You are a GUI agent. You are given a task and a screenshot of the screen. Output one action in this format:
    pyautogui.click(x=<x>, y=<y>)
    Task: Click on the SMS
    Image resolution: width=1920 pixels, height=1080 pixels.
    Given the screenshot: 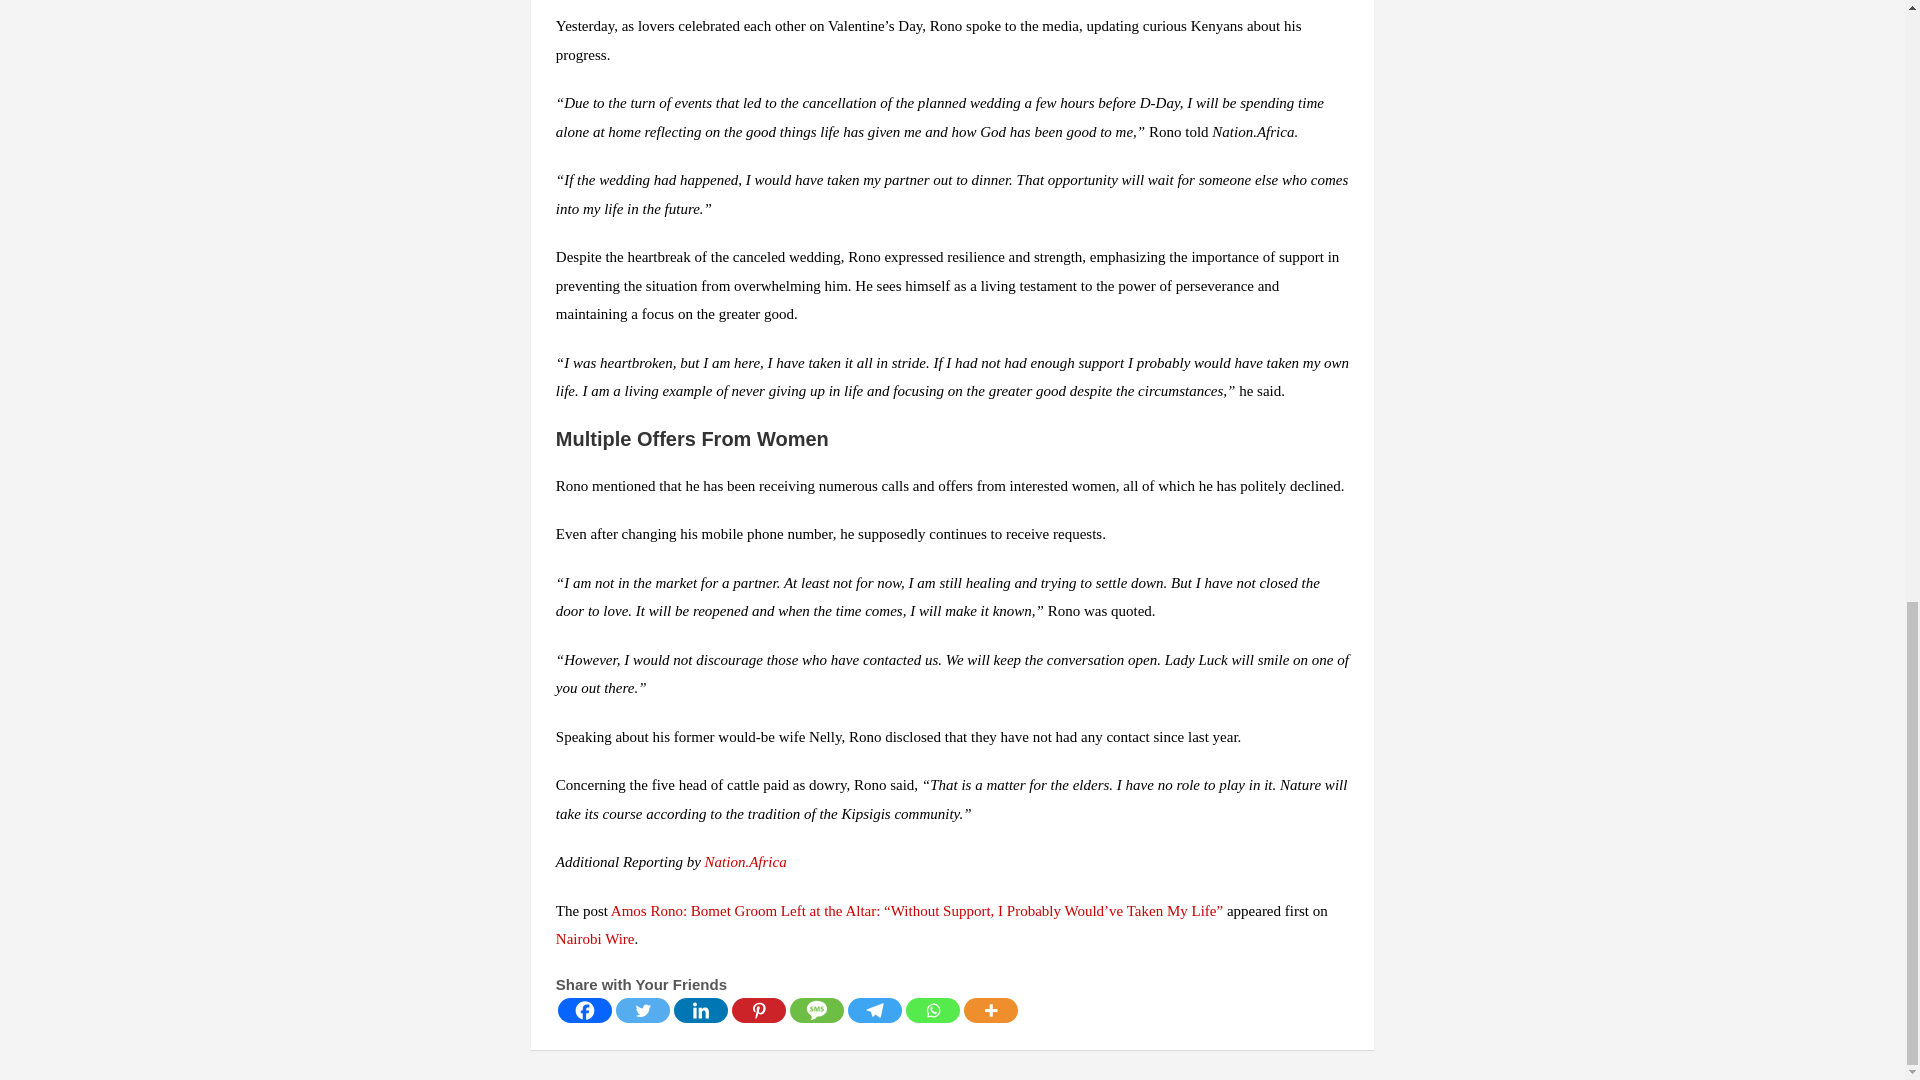 What is the action you would take?
    pyautogui.click(x=816, y=1010)
    